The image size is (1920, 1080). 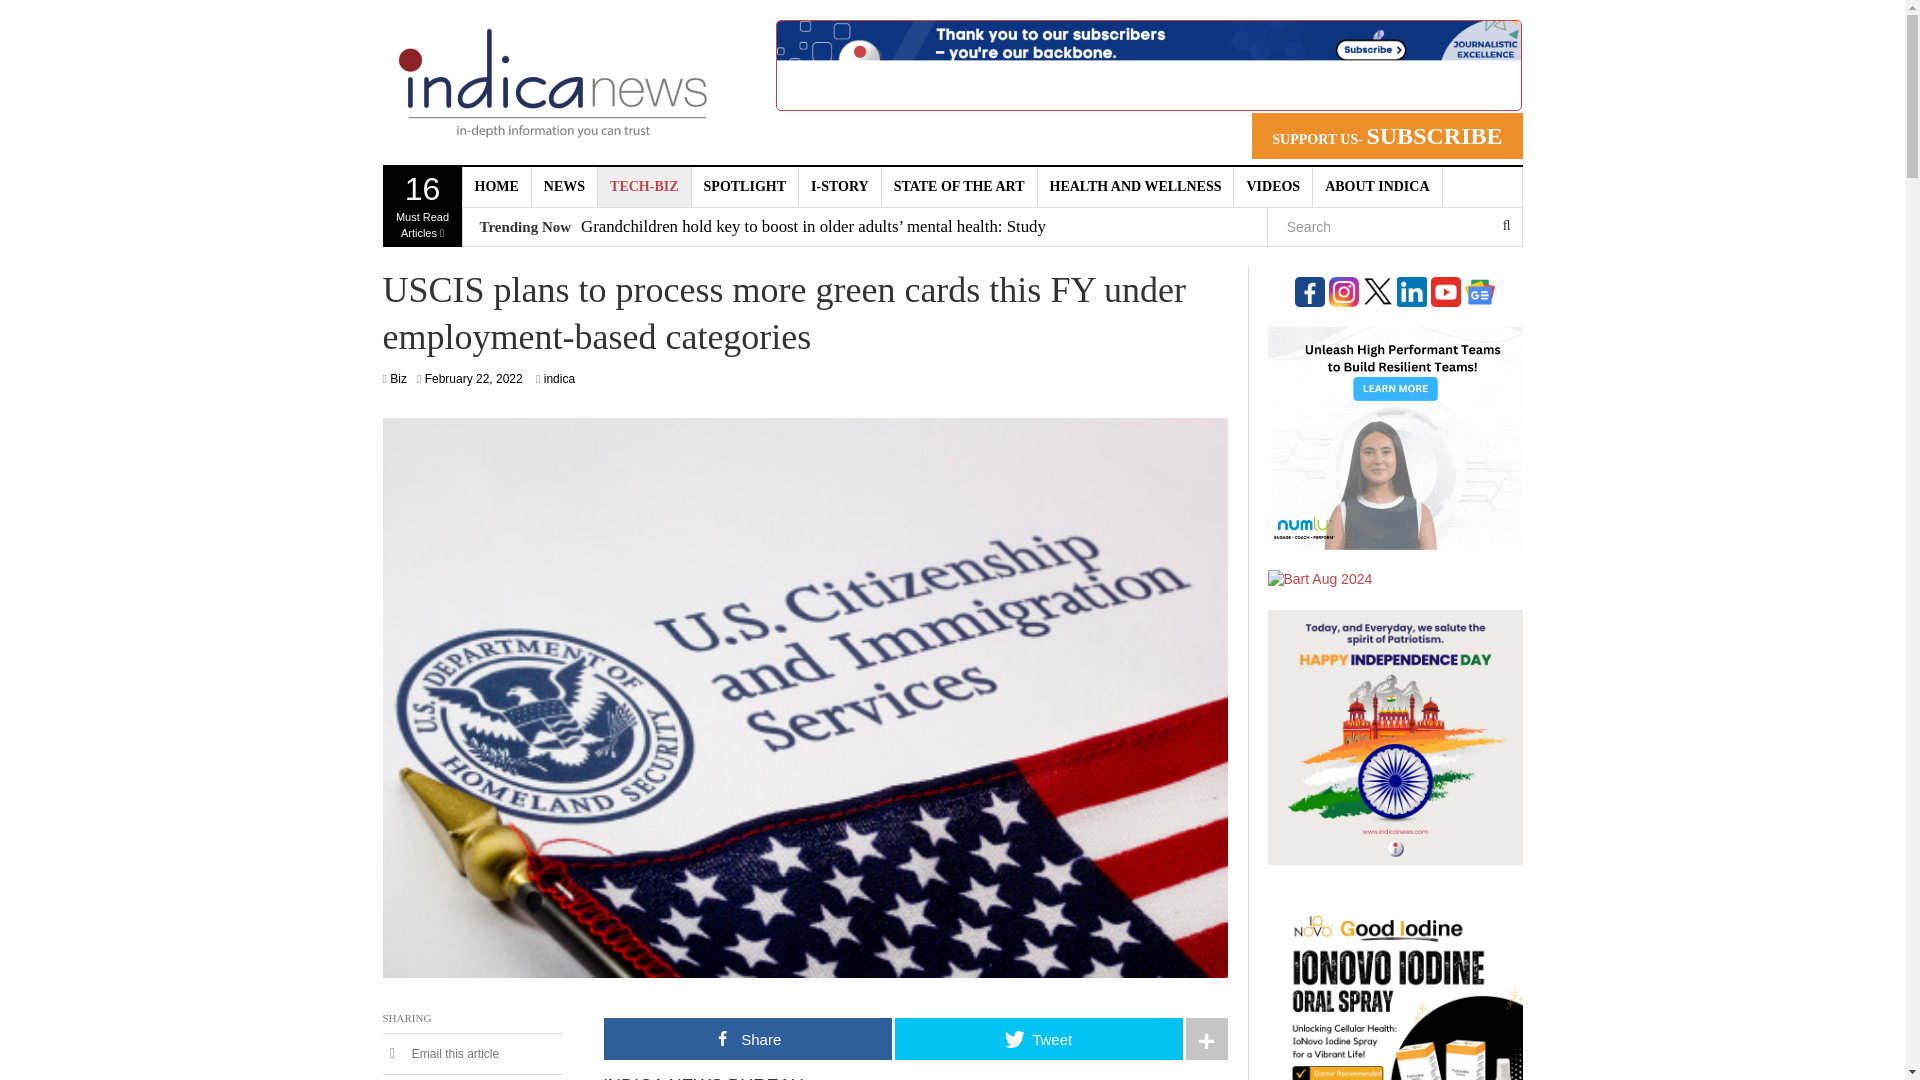 I want to click on Tweet, so click(x=1038, y=1038).